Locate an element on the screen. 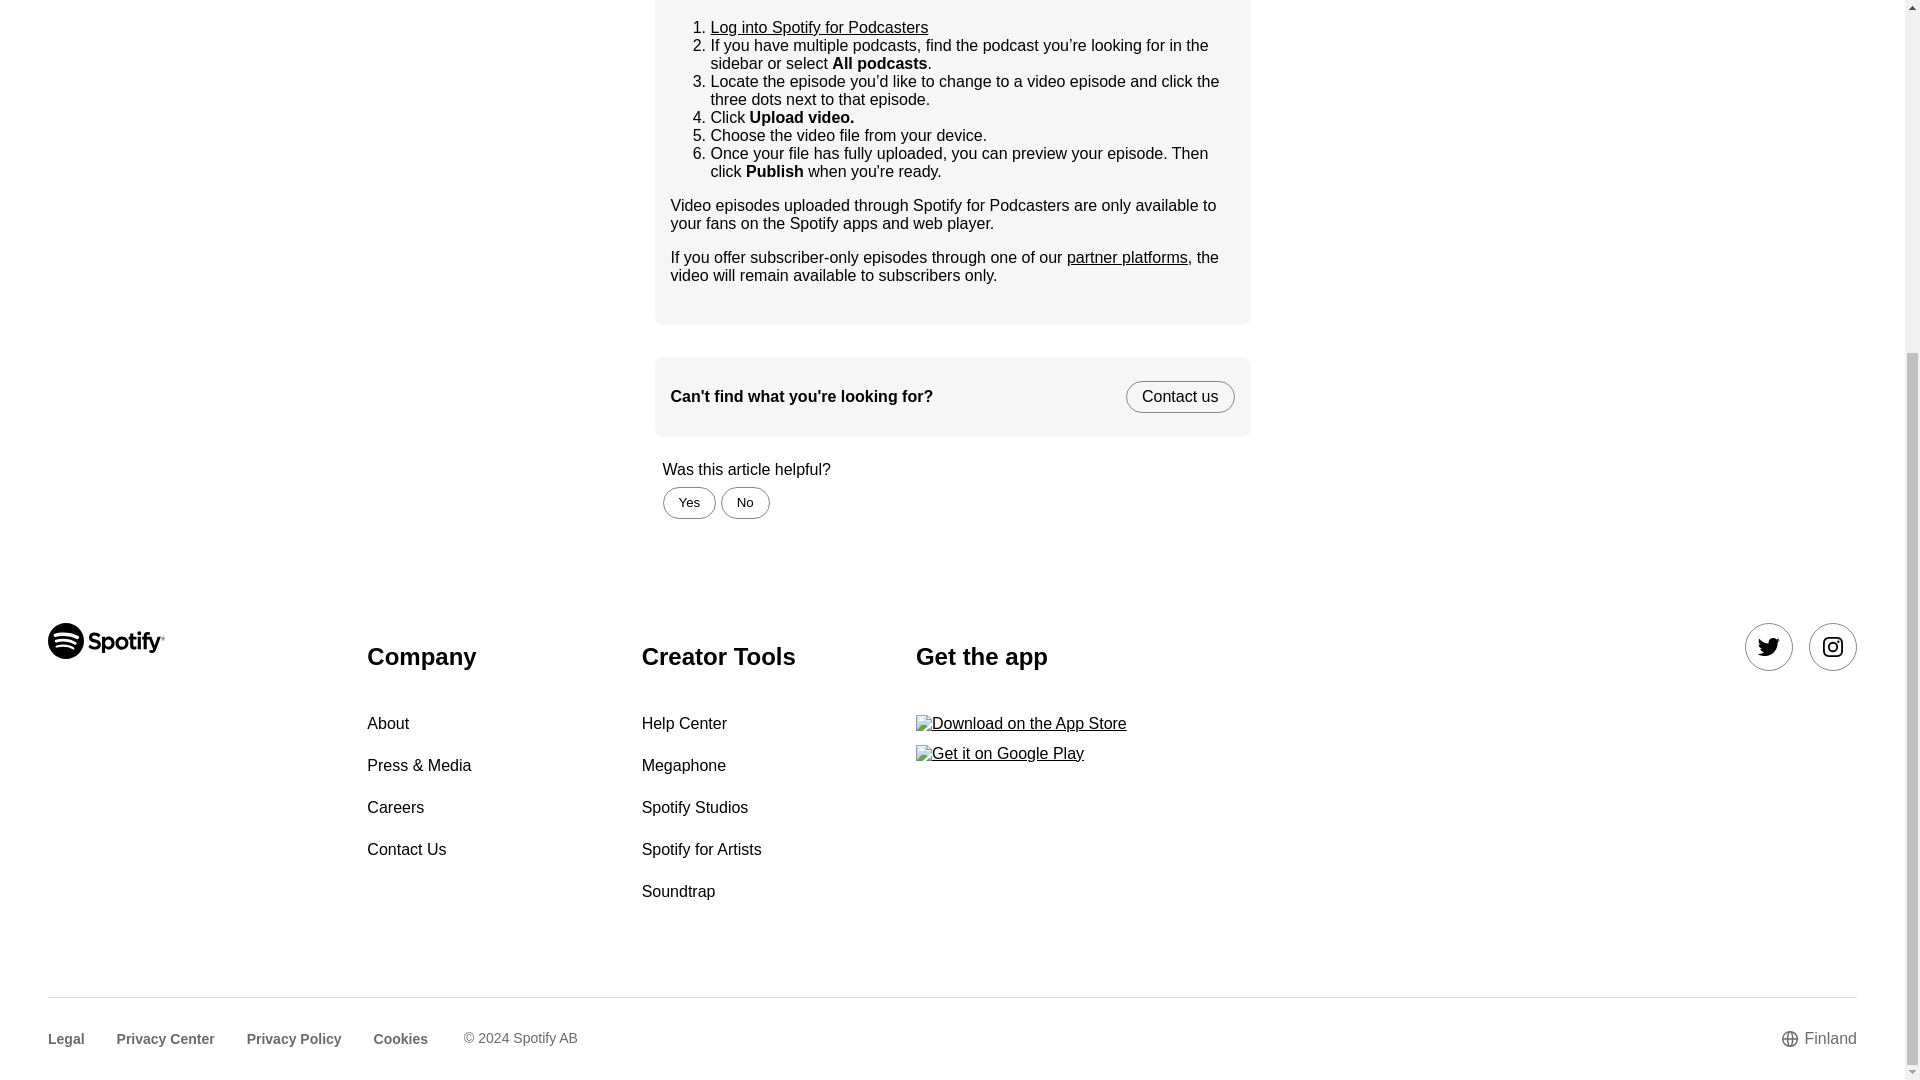 The height and width of the screenshot is (1080, 1920). partner platforms is located at coordinates (1128, 257).